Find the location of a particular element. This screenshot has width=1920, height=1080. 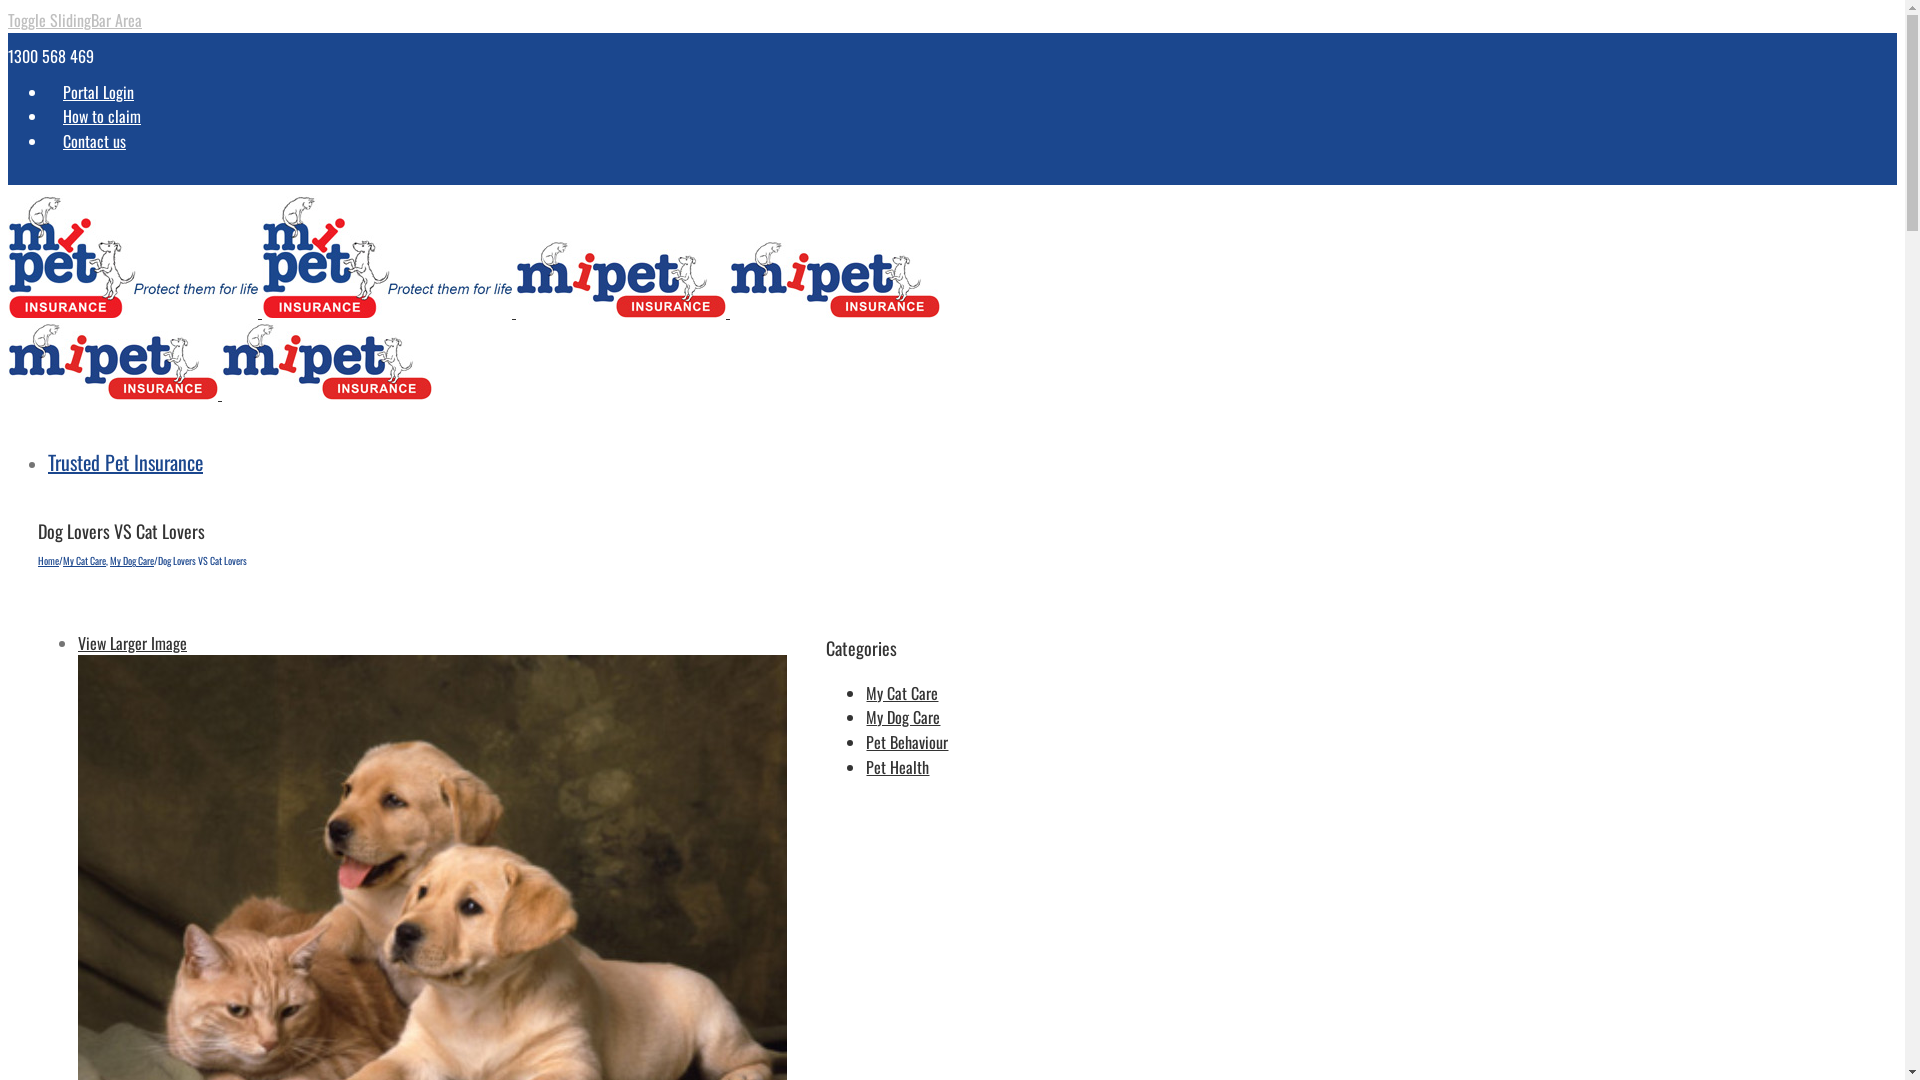

Pet Health is located at coordinates (898, 766).